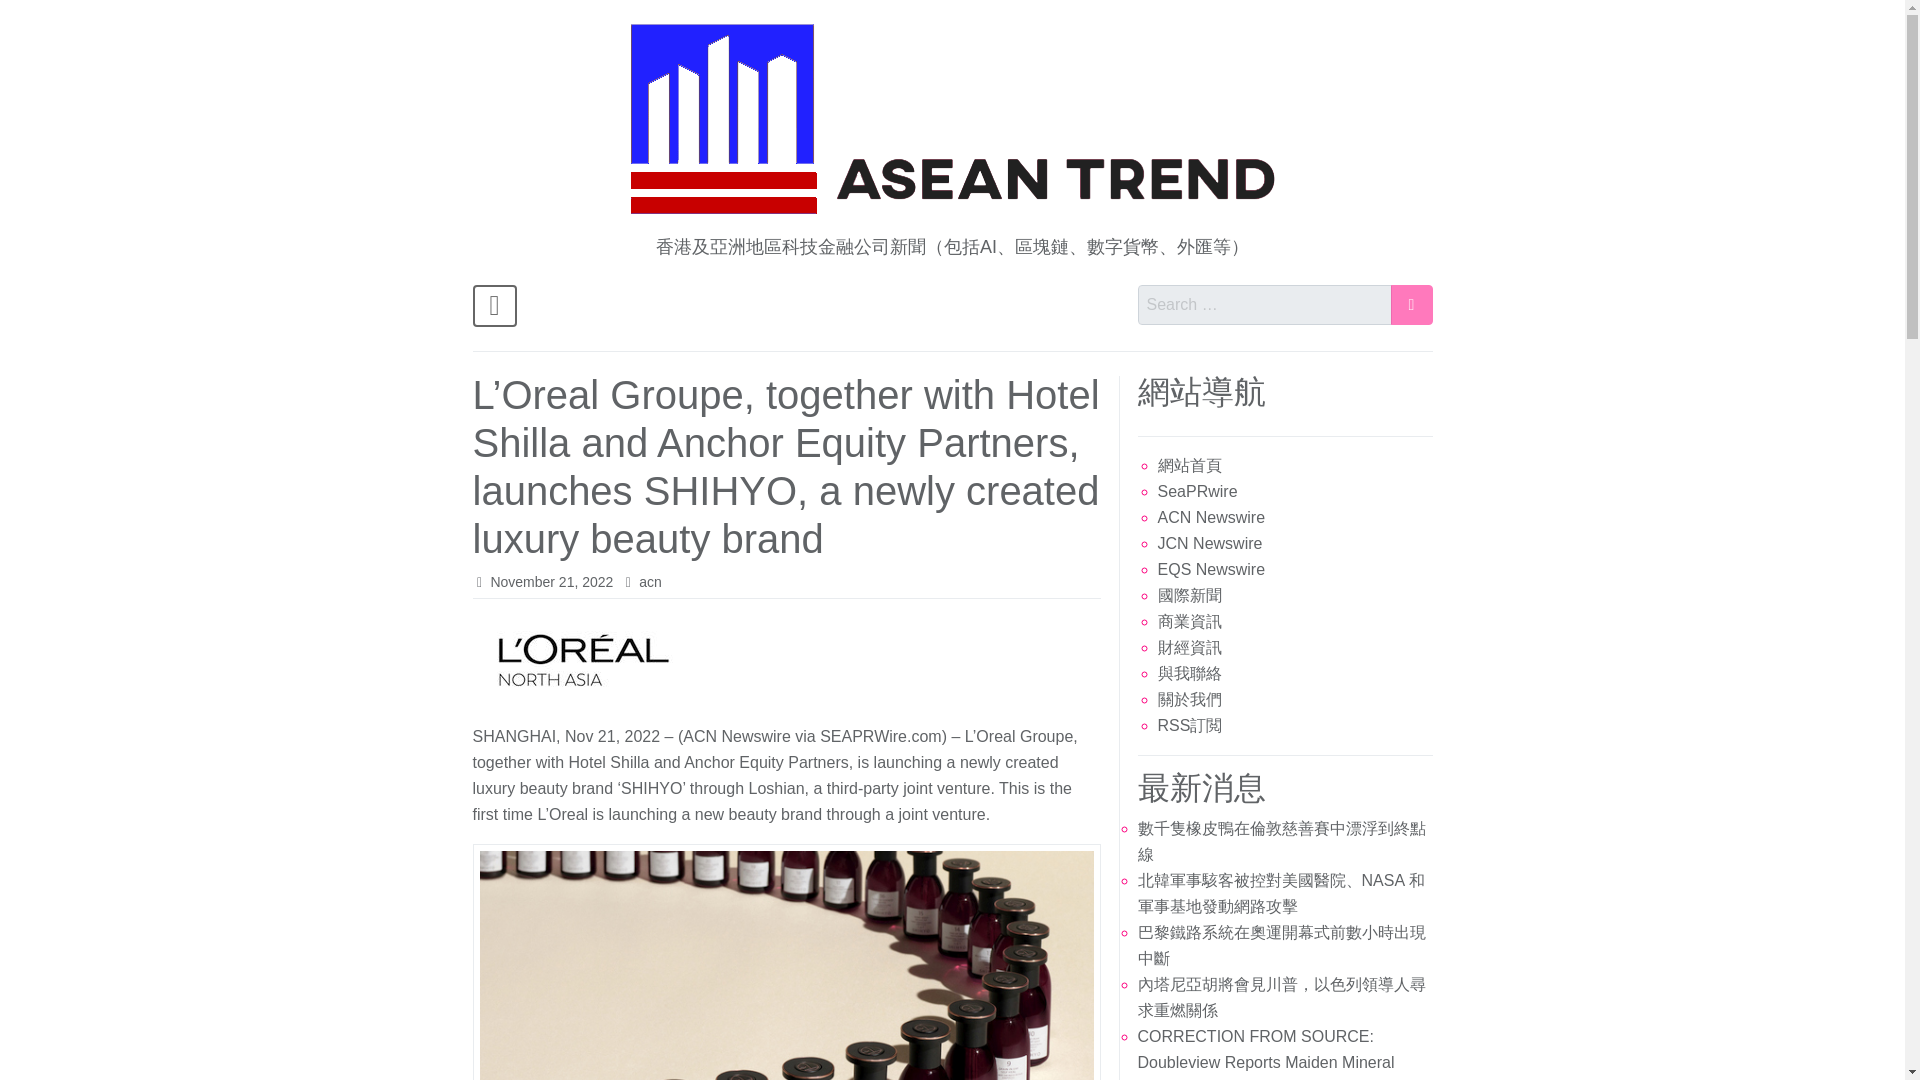 Image resolution: width=1920 pixels, height=1080 pixels. I want to click on November 21, 2022, so click(550, 581).